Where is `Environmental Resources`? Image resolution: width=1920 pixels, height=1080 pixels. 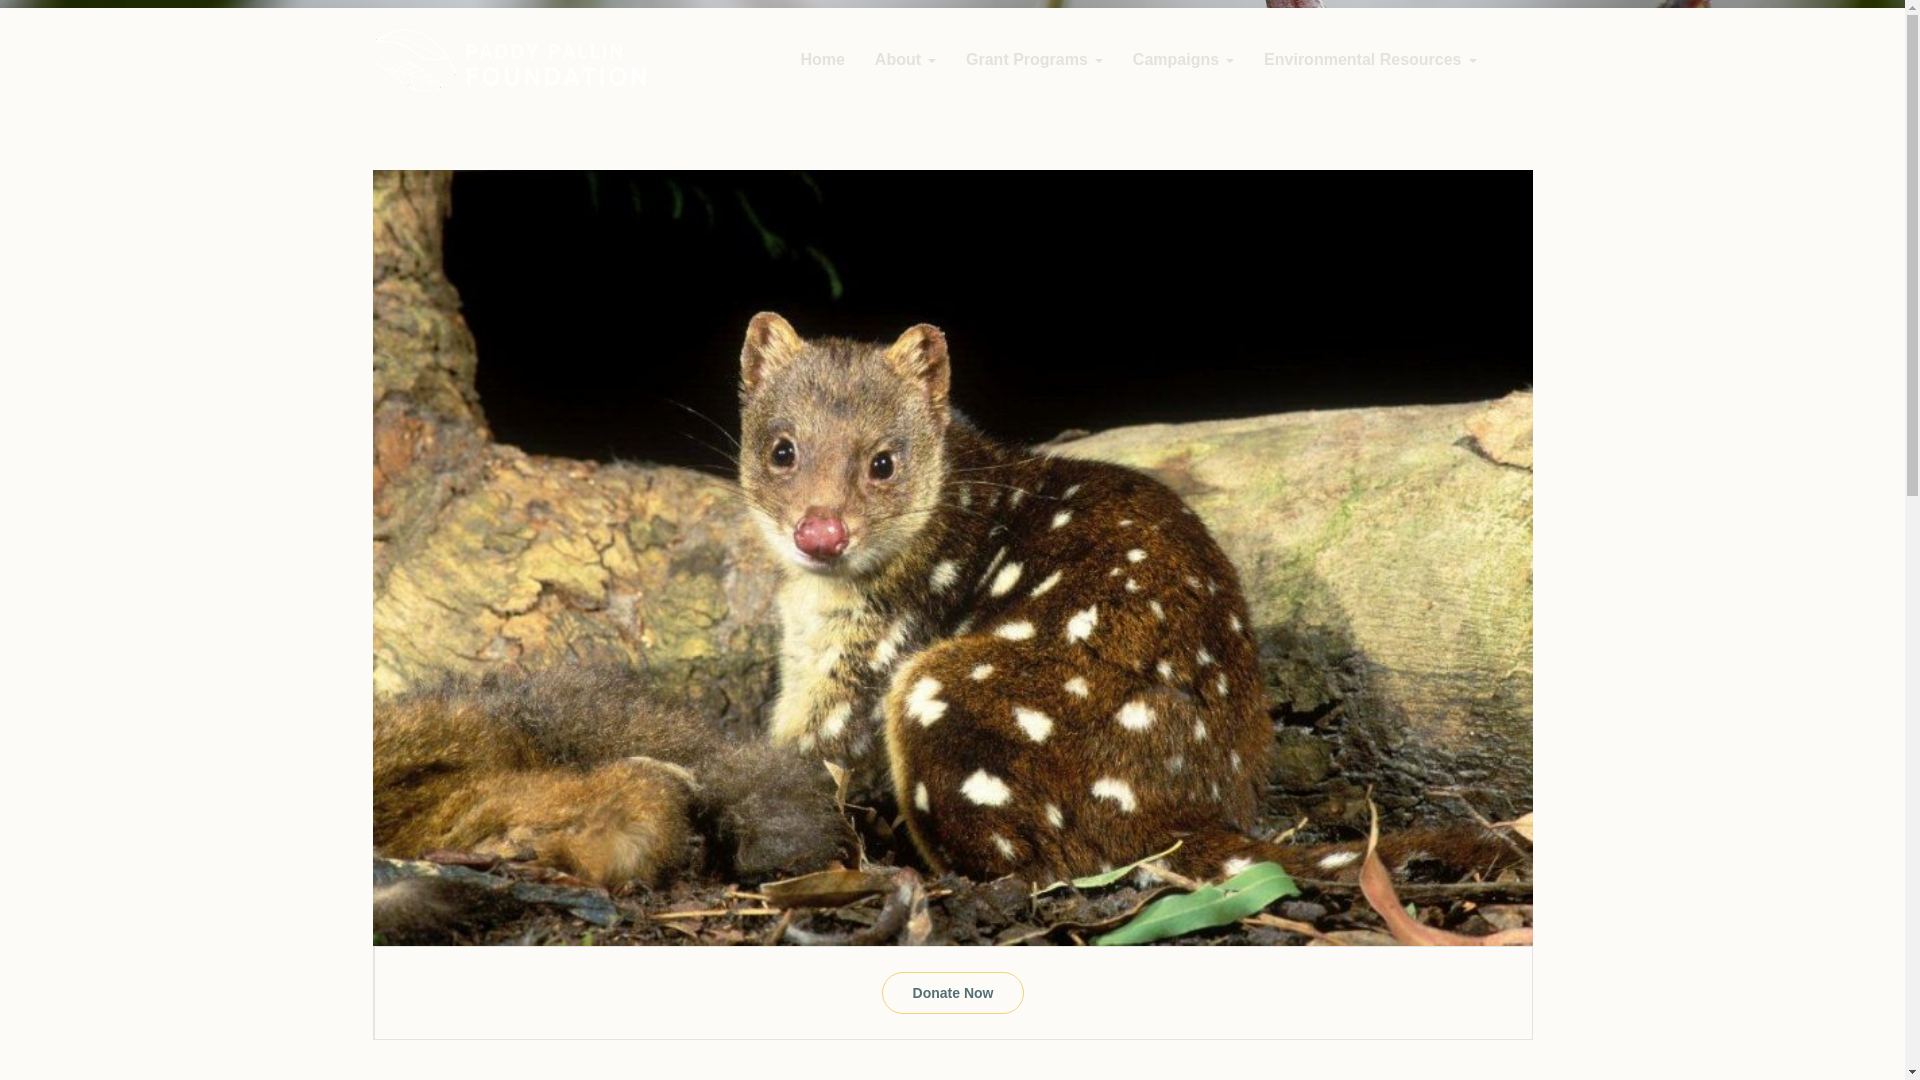
Environmental Resources is located at coordinates (1370, 60).